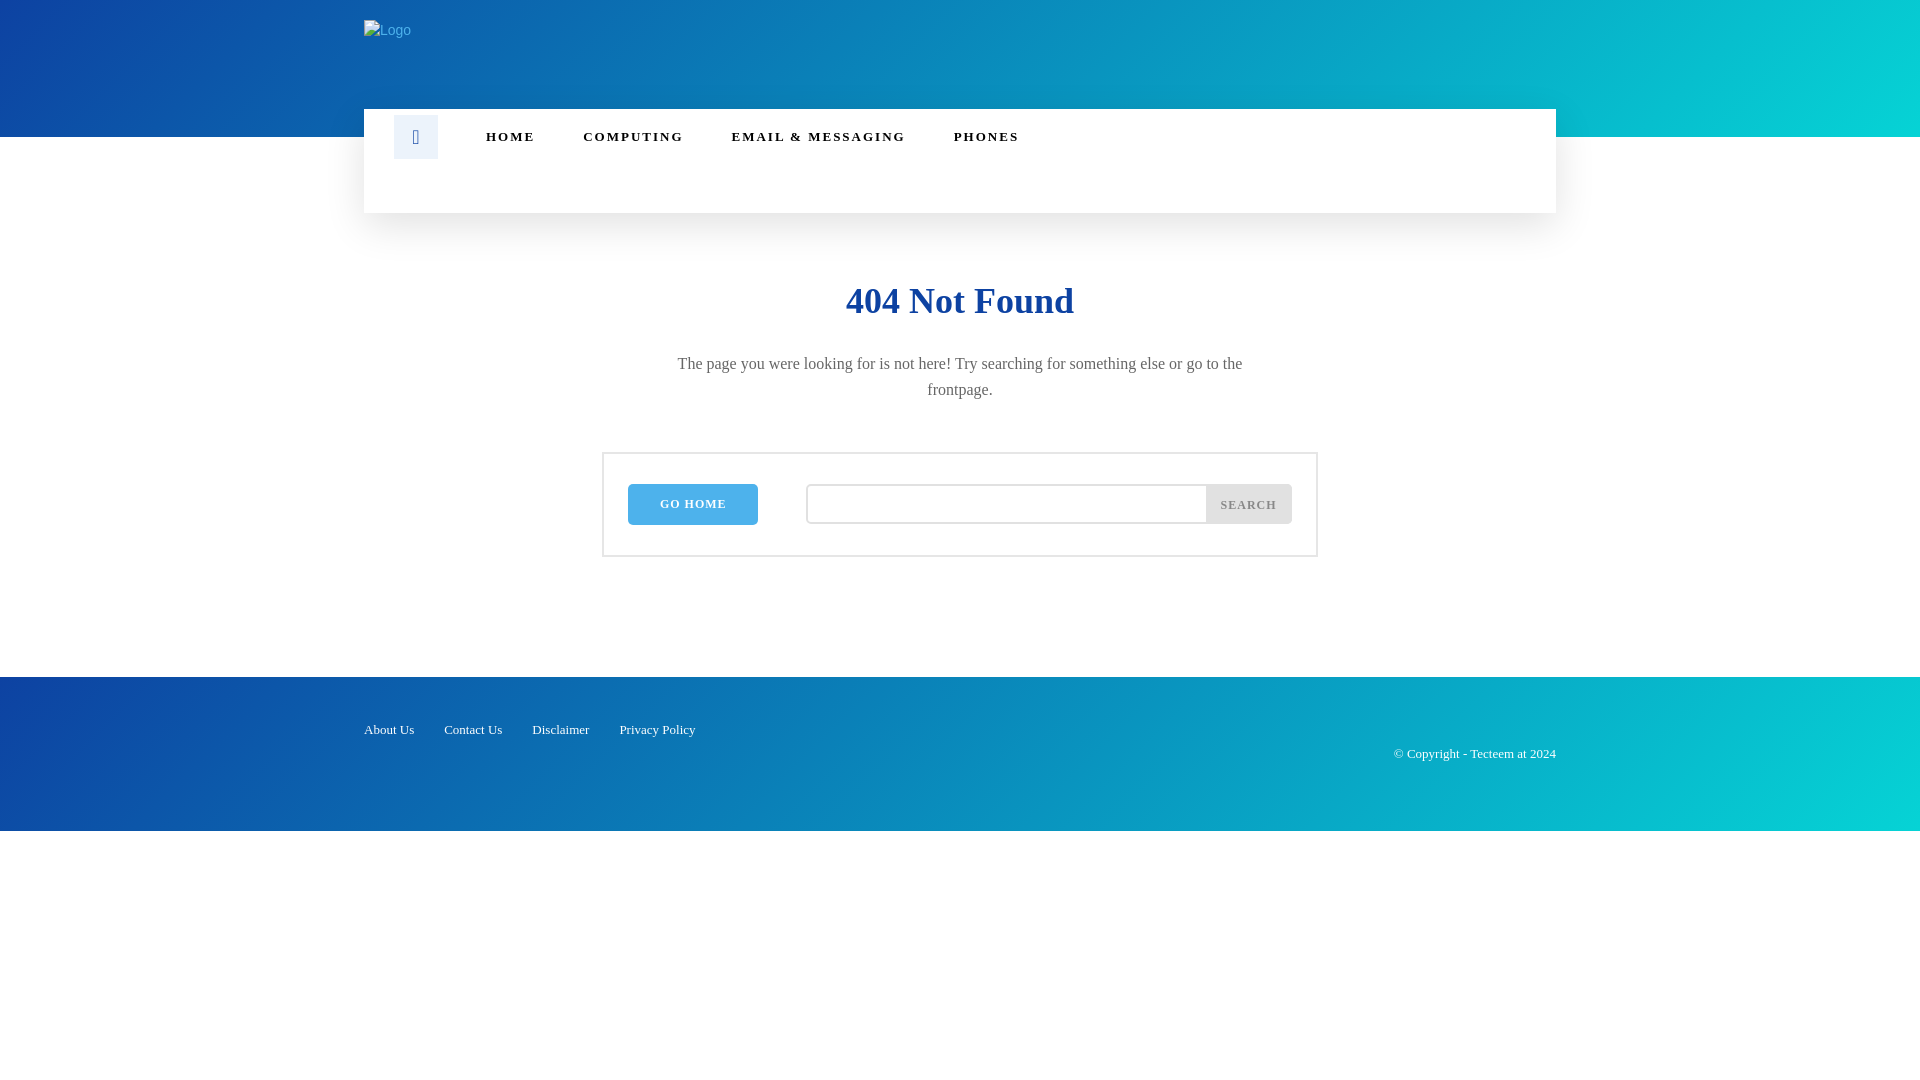 The image size is (1920, 1080). Describe the element at coordinates (692, 504) in the screenshot. I see `Go home` at that location.